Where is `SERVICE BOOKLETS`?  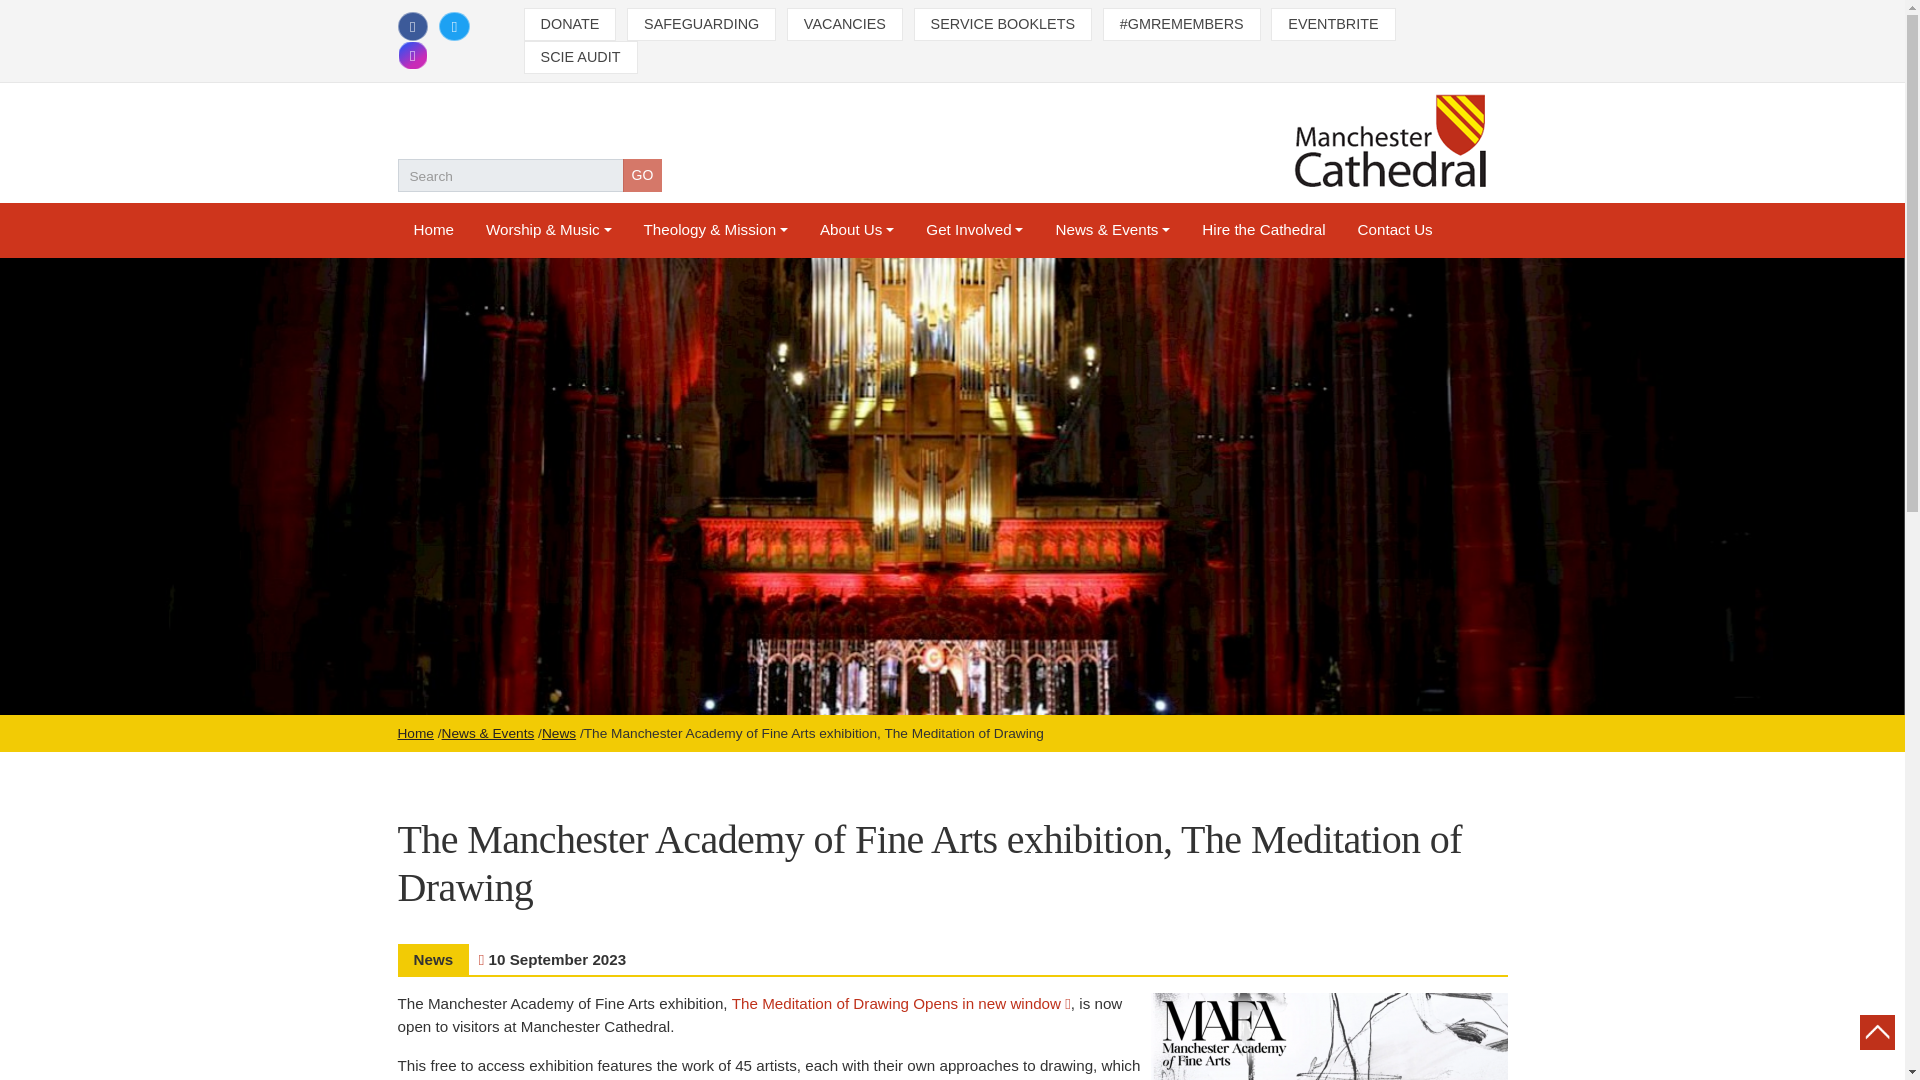 SERVICE BOOKLETS is located at coordinates (1002, 24).